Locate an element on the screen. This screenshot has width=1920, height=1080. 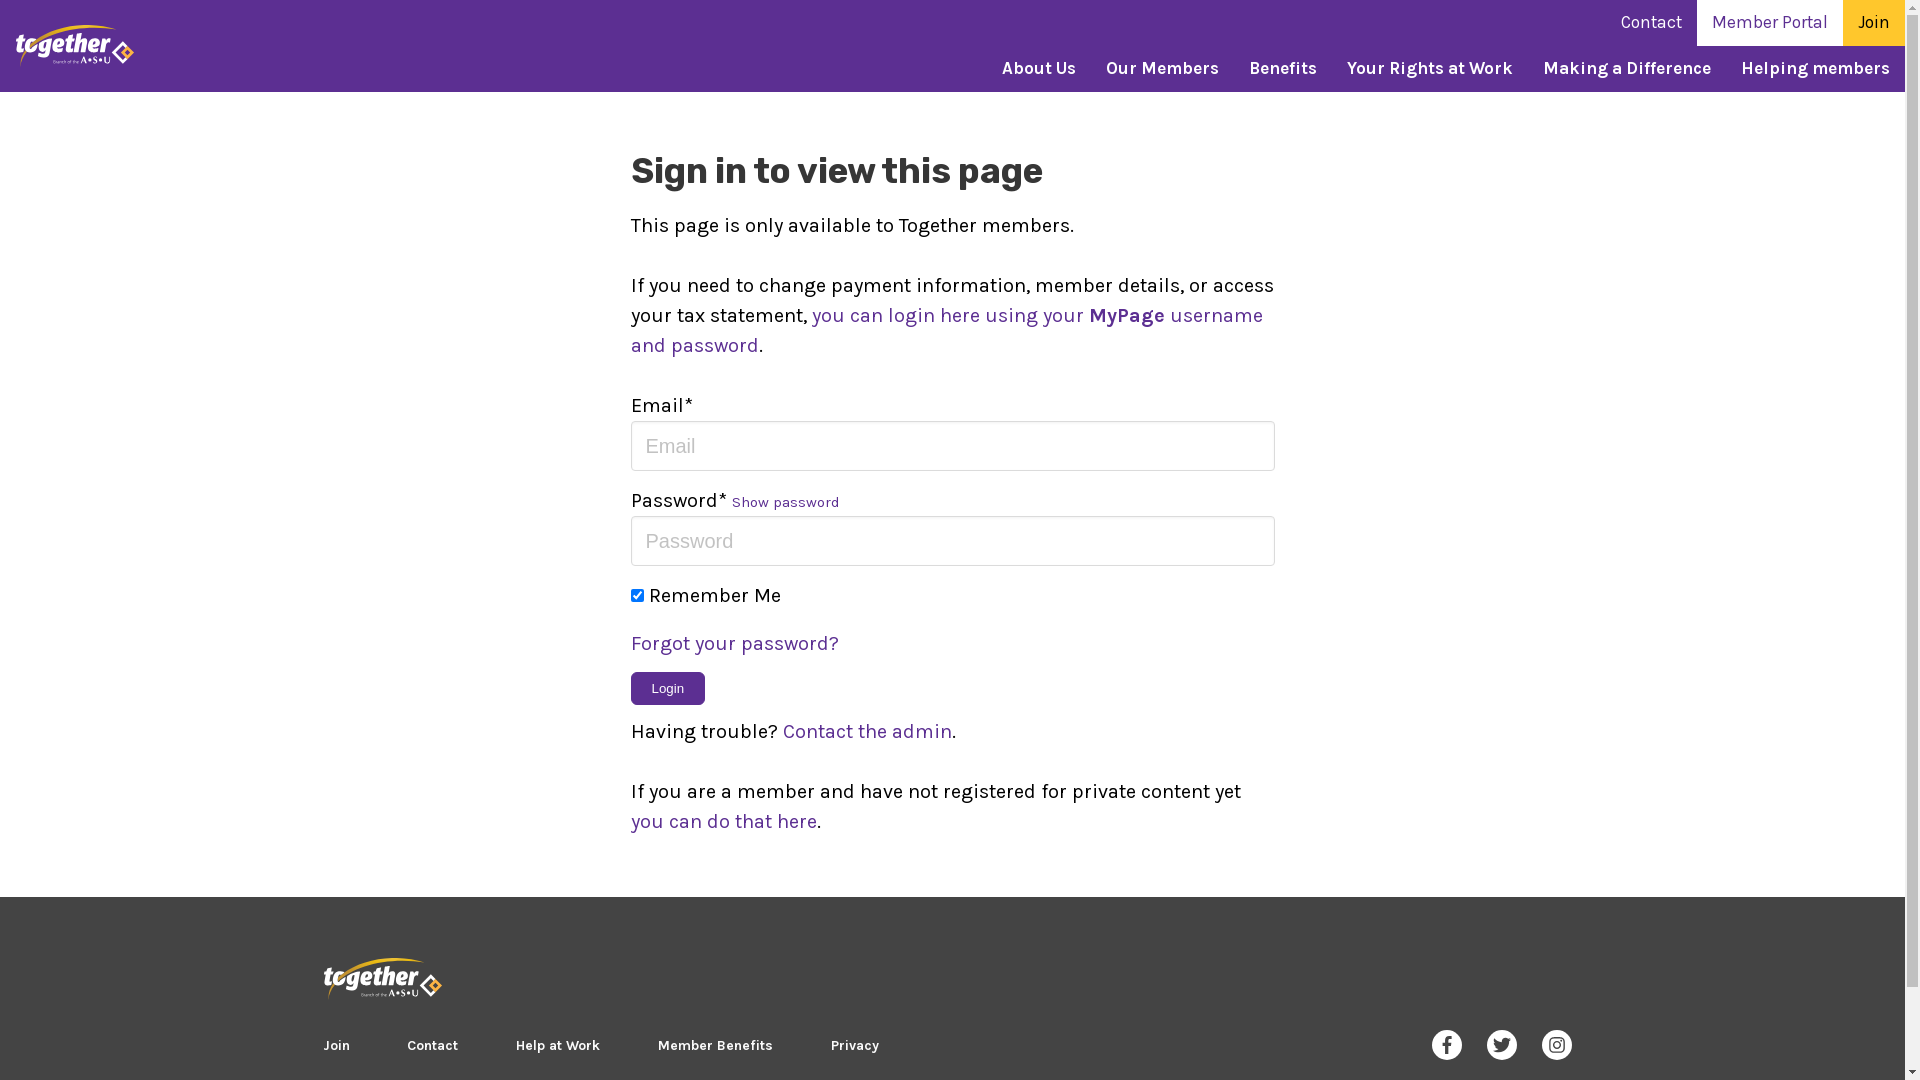
Together branch of the ASU  is located at coordinates (75, 46).